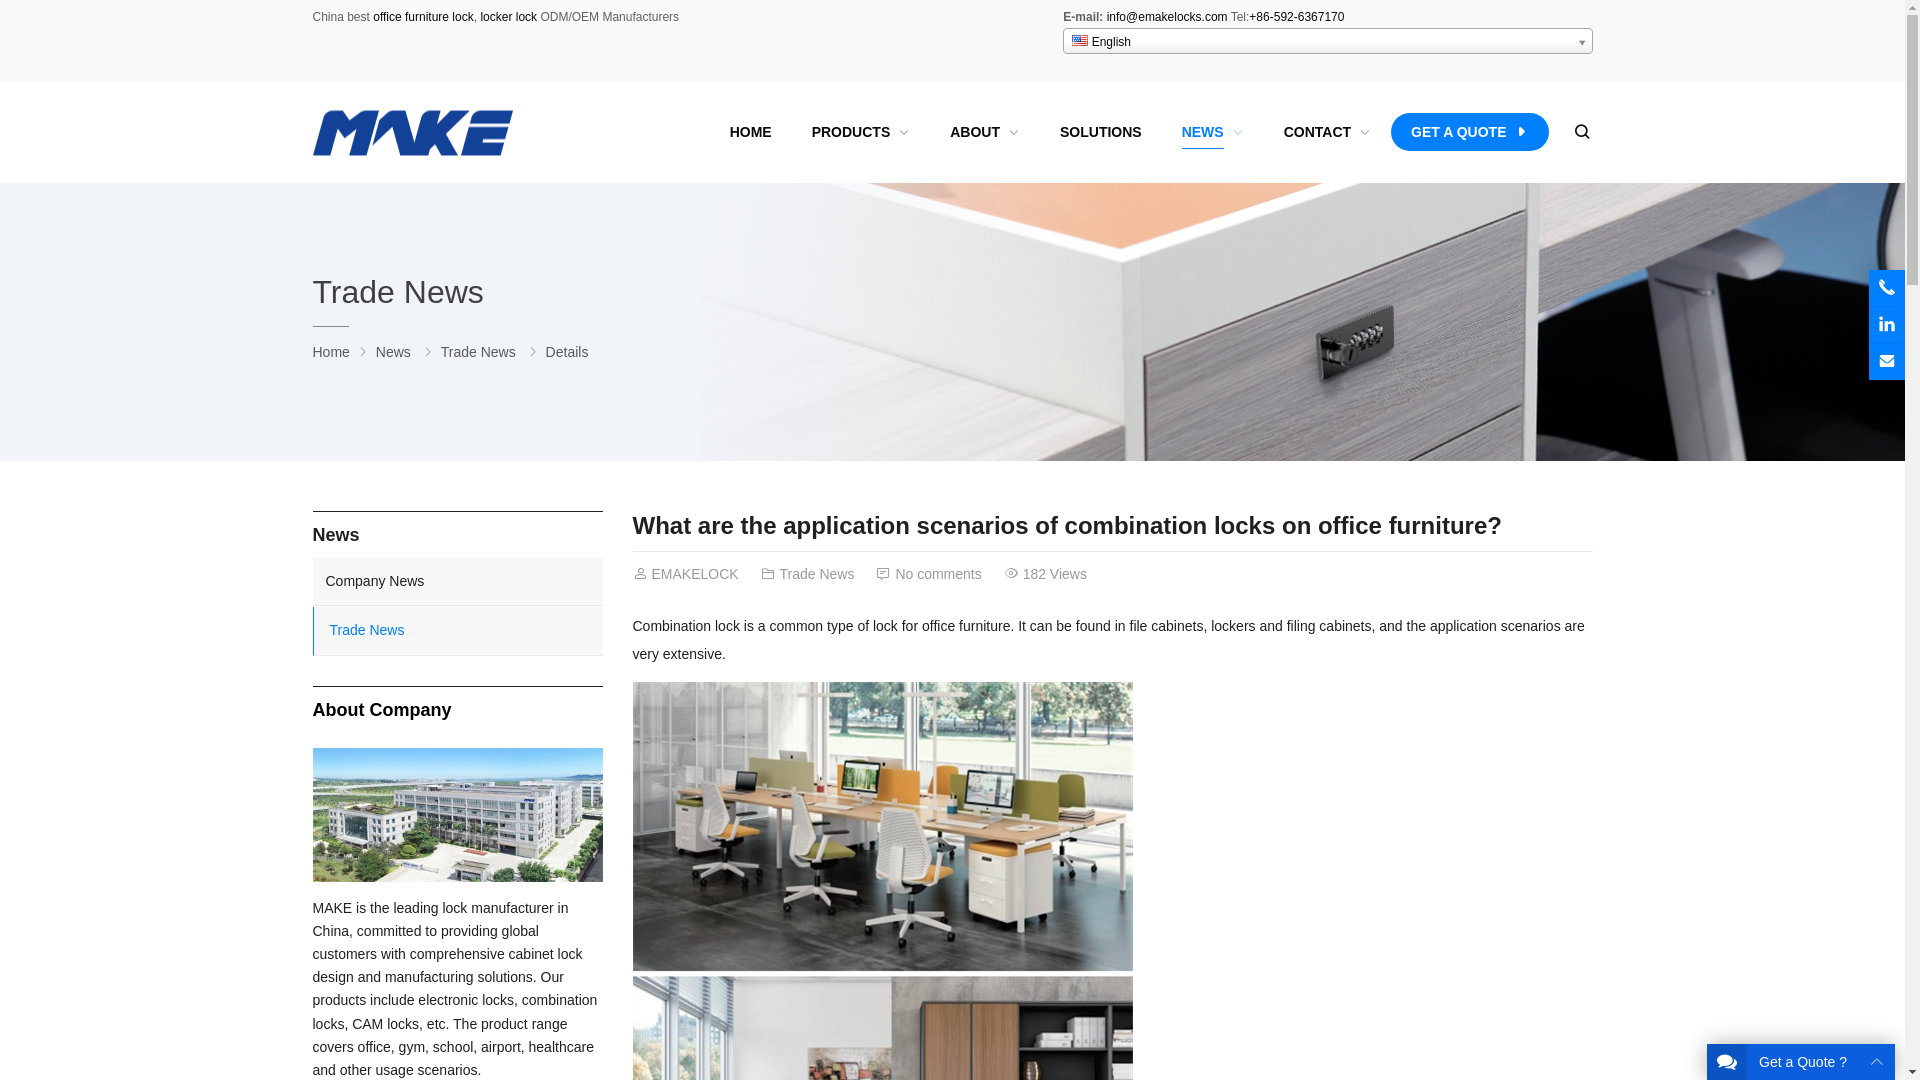 The height and width of the screenshot is (1080, 1920). I want to click on English, so click(1080, 40).